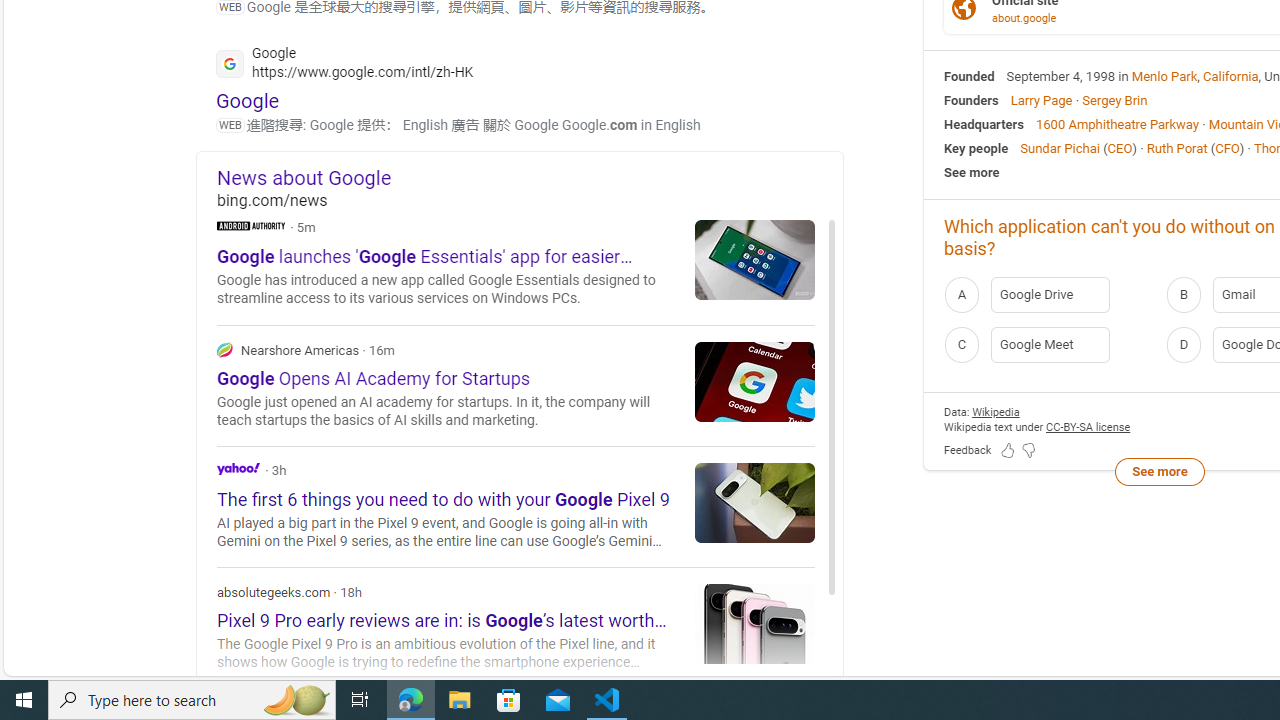 The width and height of the screenshot is (1280, 720). What do you see at coordinates (976, 148) in the screenshot?
I see `Key people` at bounding box center [976, 148].